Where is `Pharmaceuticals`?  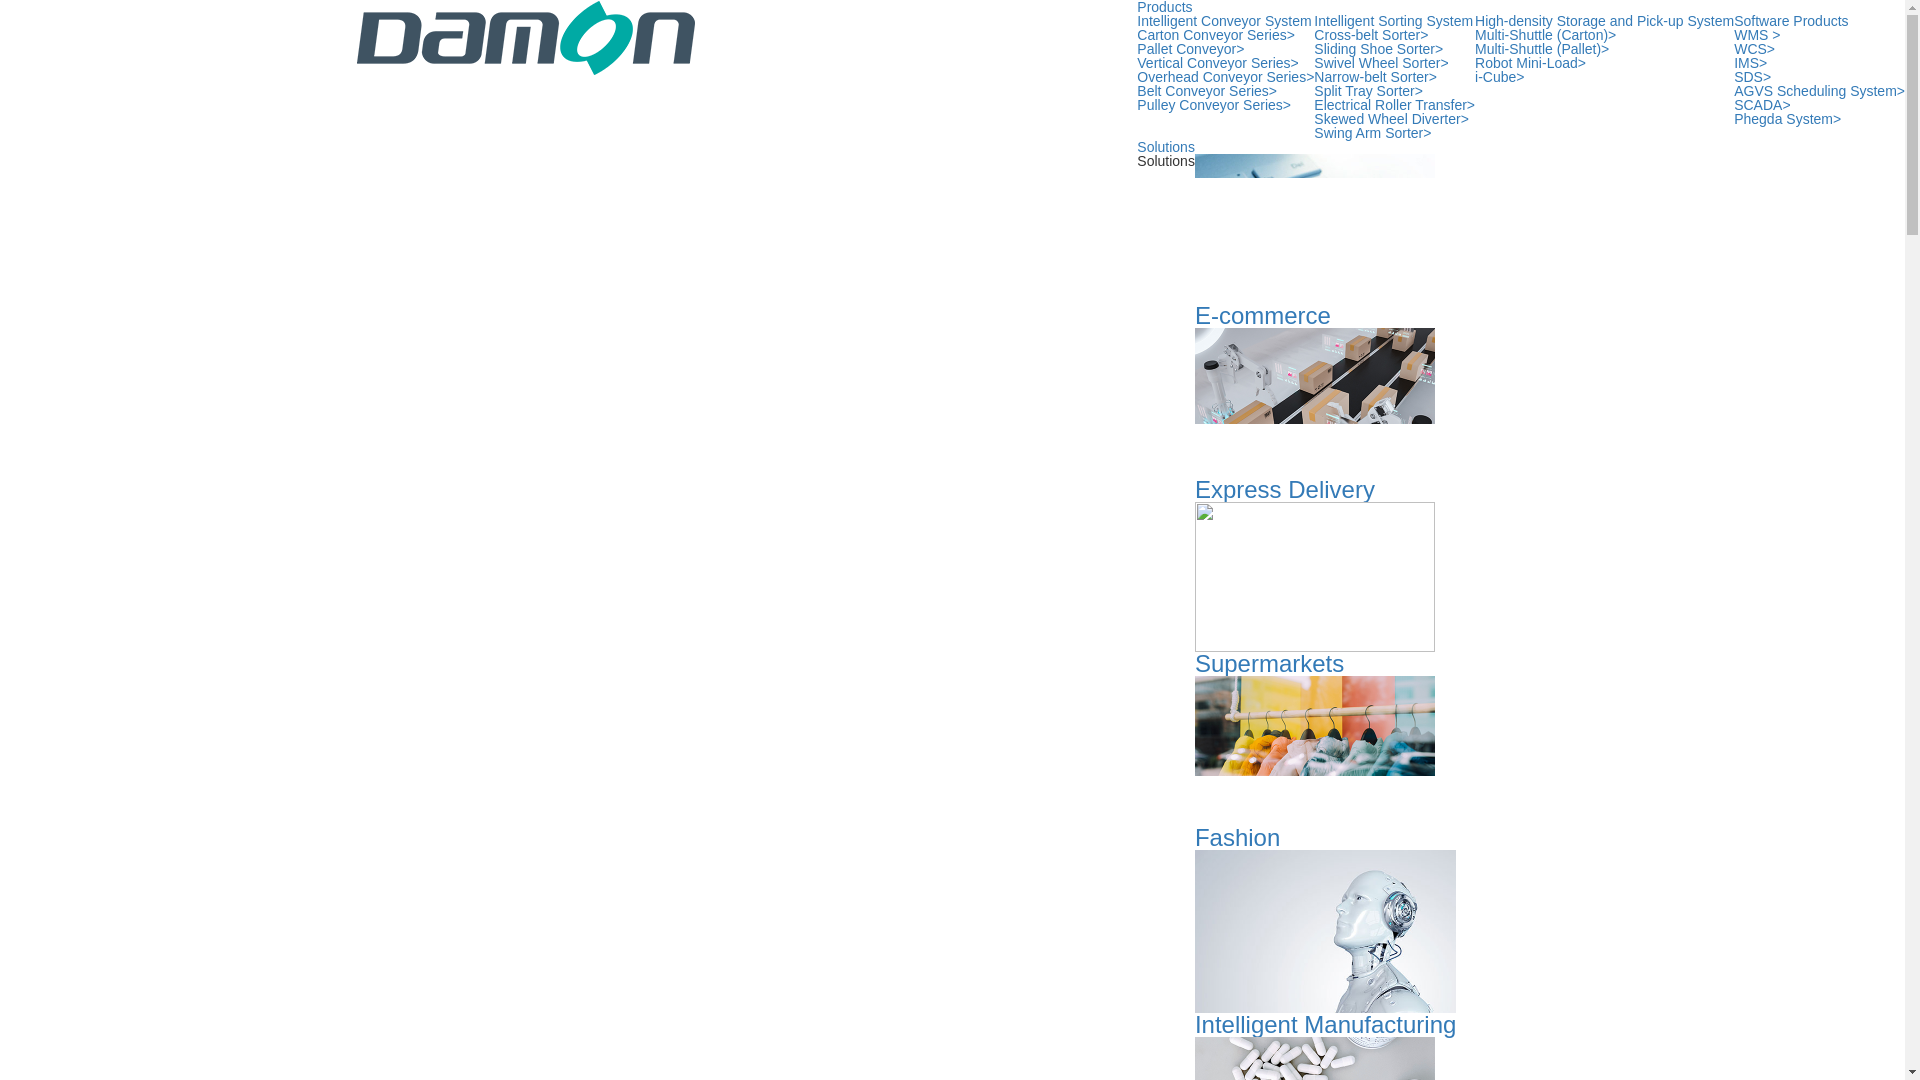 Pharmaceuticals is located at coordinates (1314, 1058).